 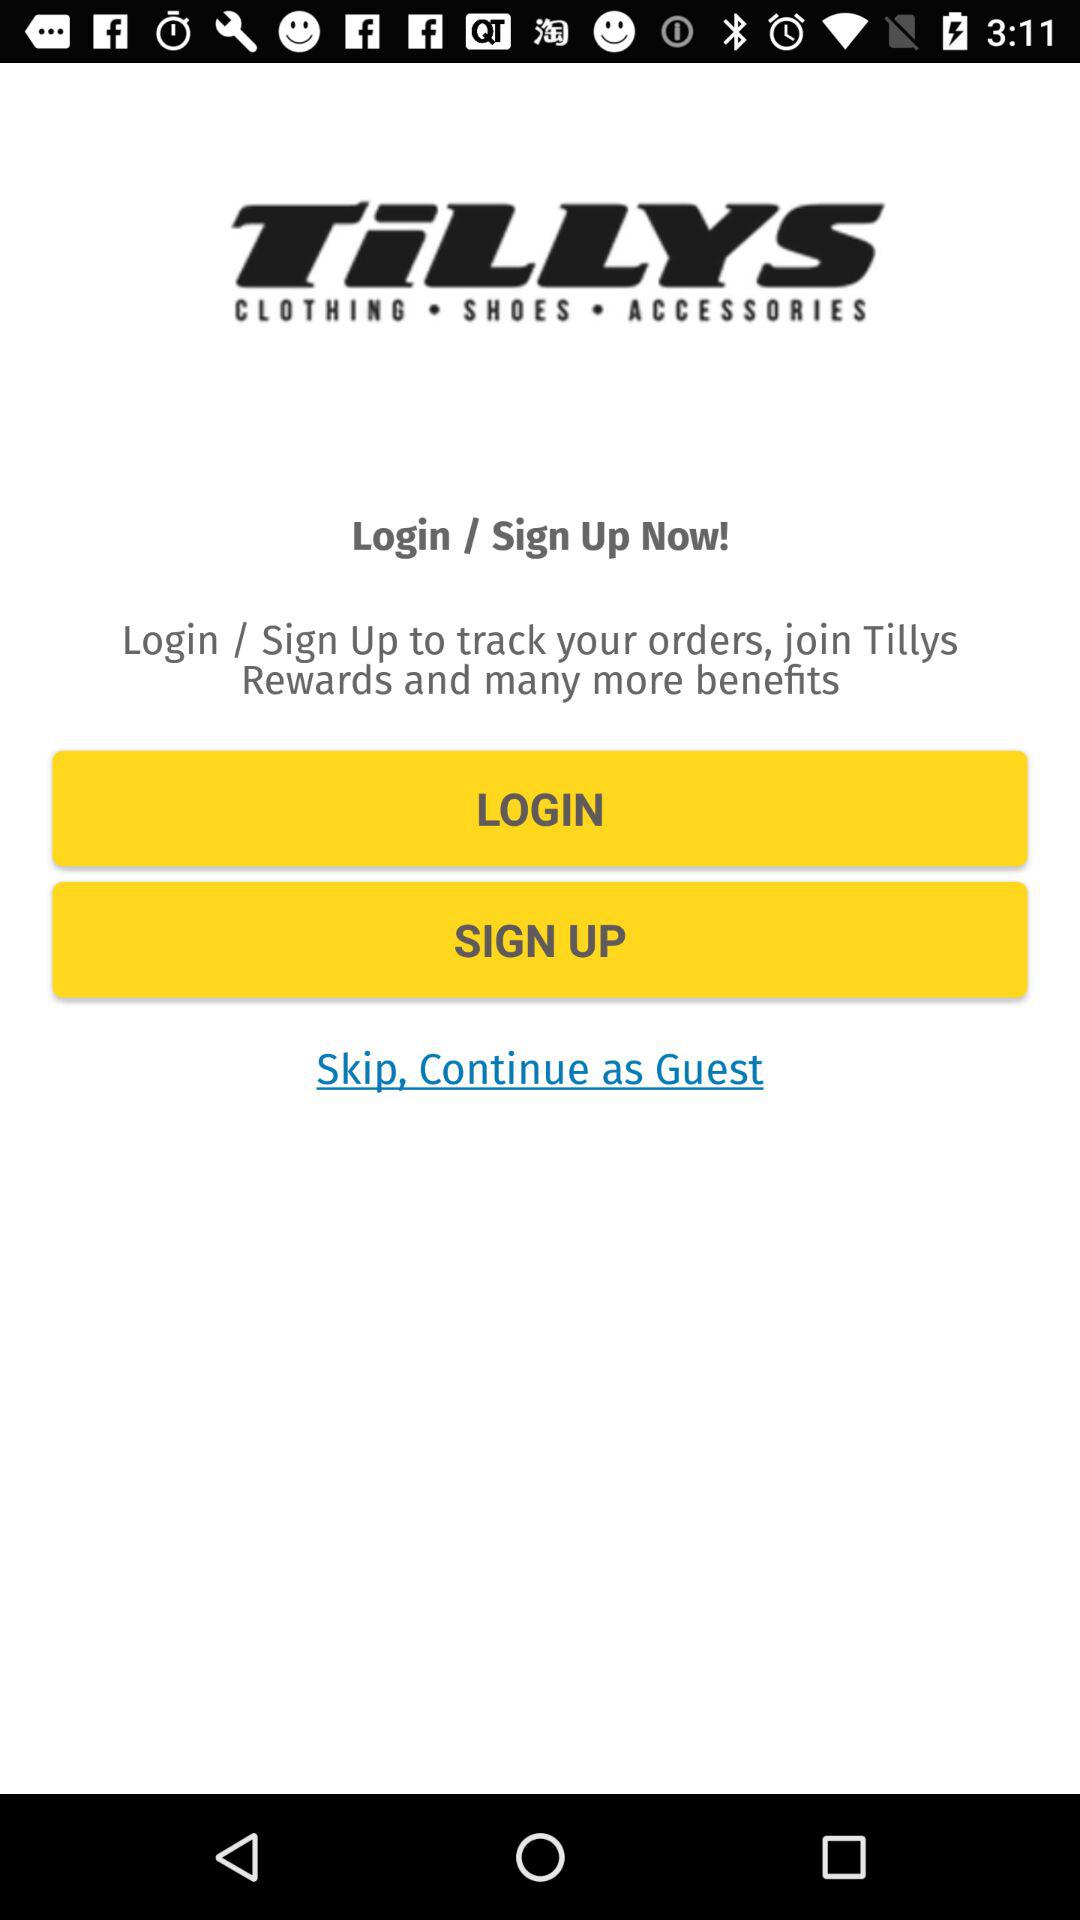 What do you see at coordinates (540, 1068) in the screenshot?
I see `turn on icon below sign up` at bounding box center [540, 1068].